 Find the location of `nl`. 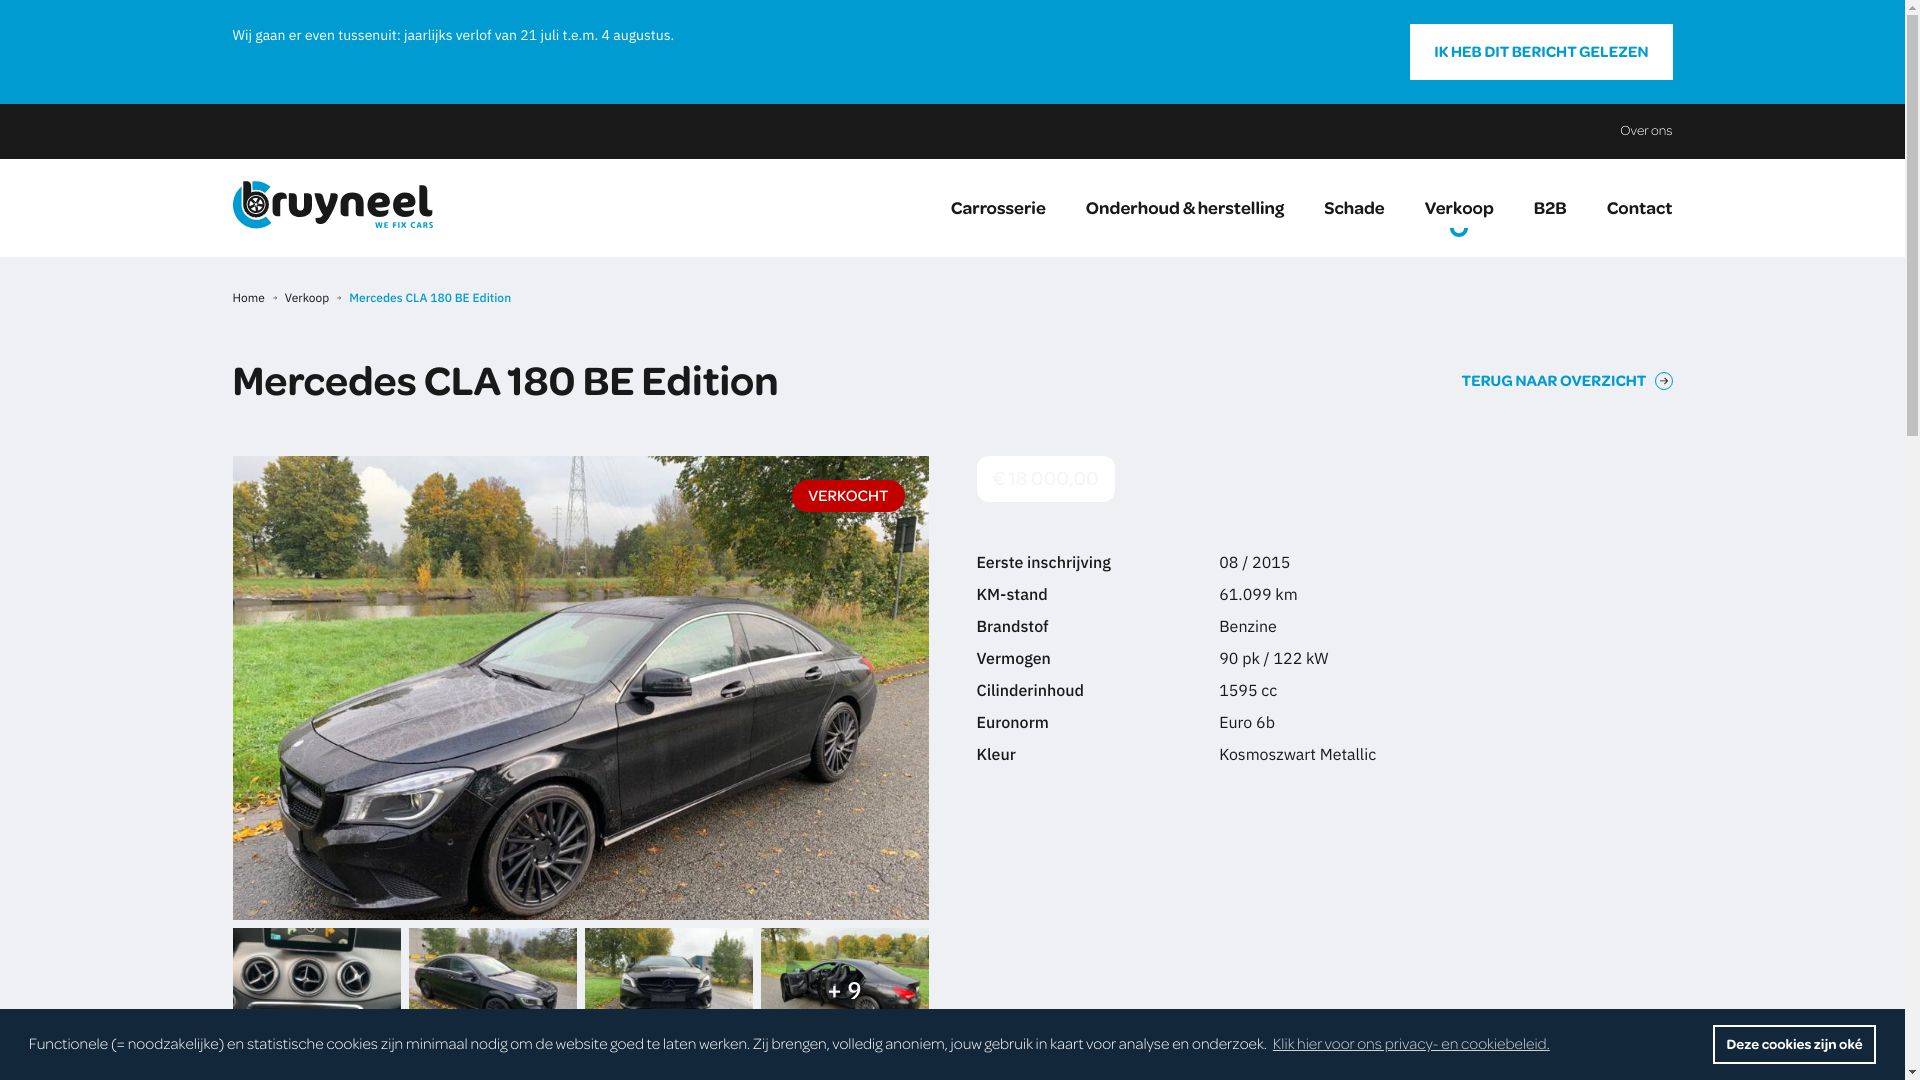

nl is located at coordinates (332, 205).